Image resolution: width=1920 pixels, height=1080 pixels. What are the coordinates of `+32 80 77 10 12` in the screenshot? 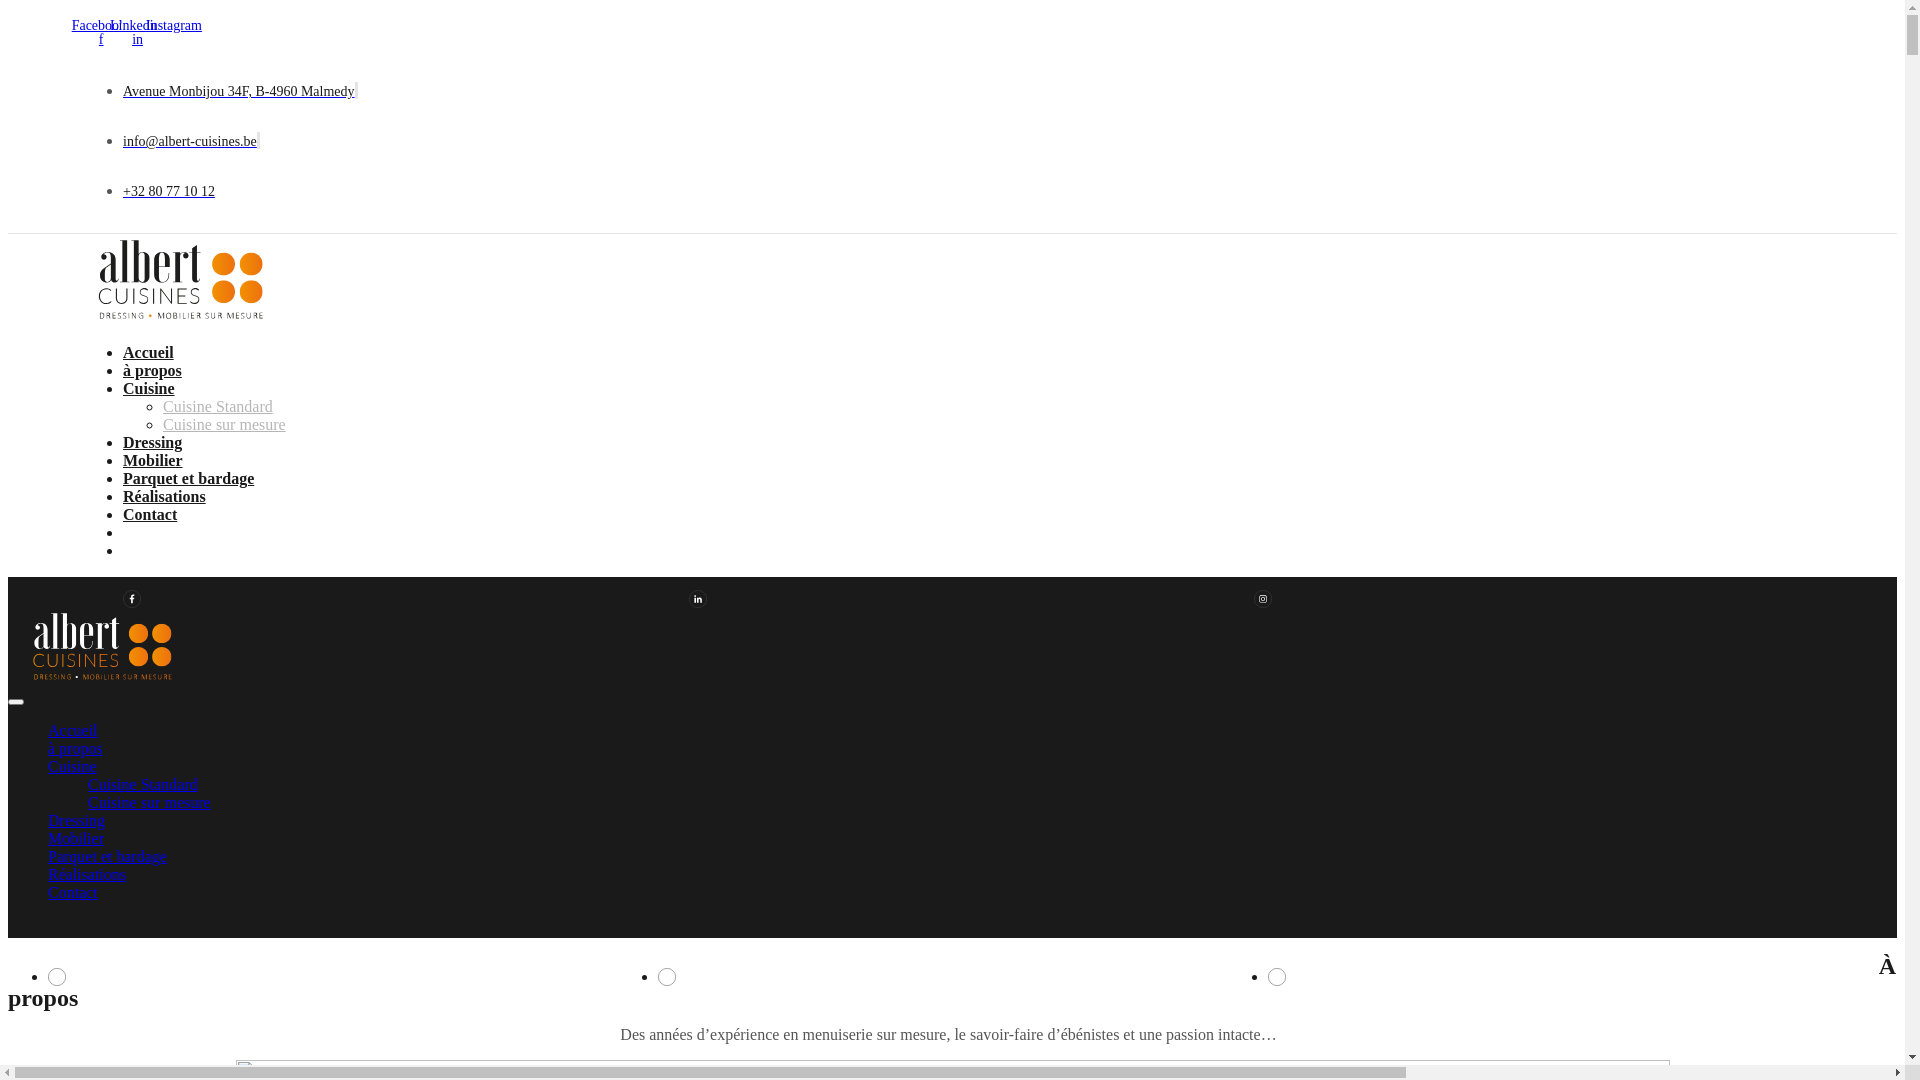 It's located at (168, 192).